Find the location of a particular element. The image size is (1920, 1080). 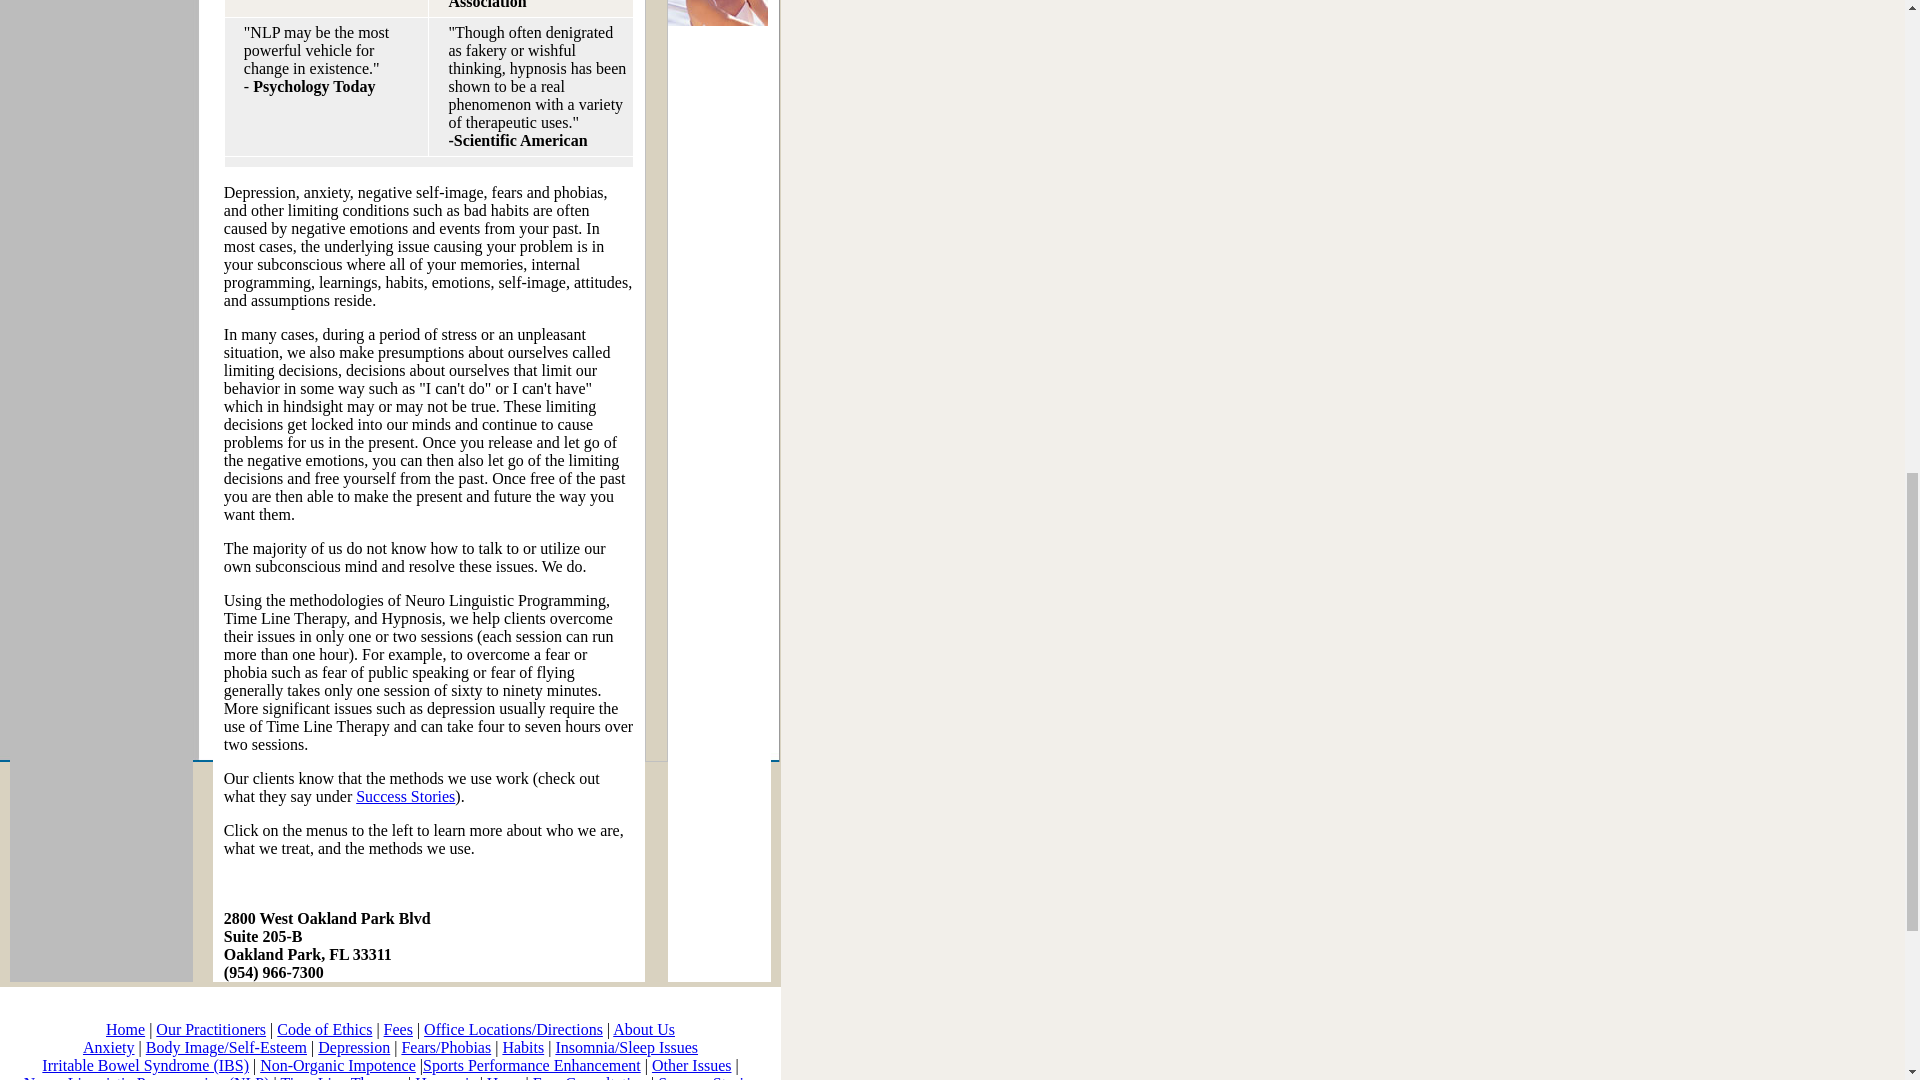

Sports Performance Enhancement is located at coordinates (532, 1065).